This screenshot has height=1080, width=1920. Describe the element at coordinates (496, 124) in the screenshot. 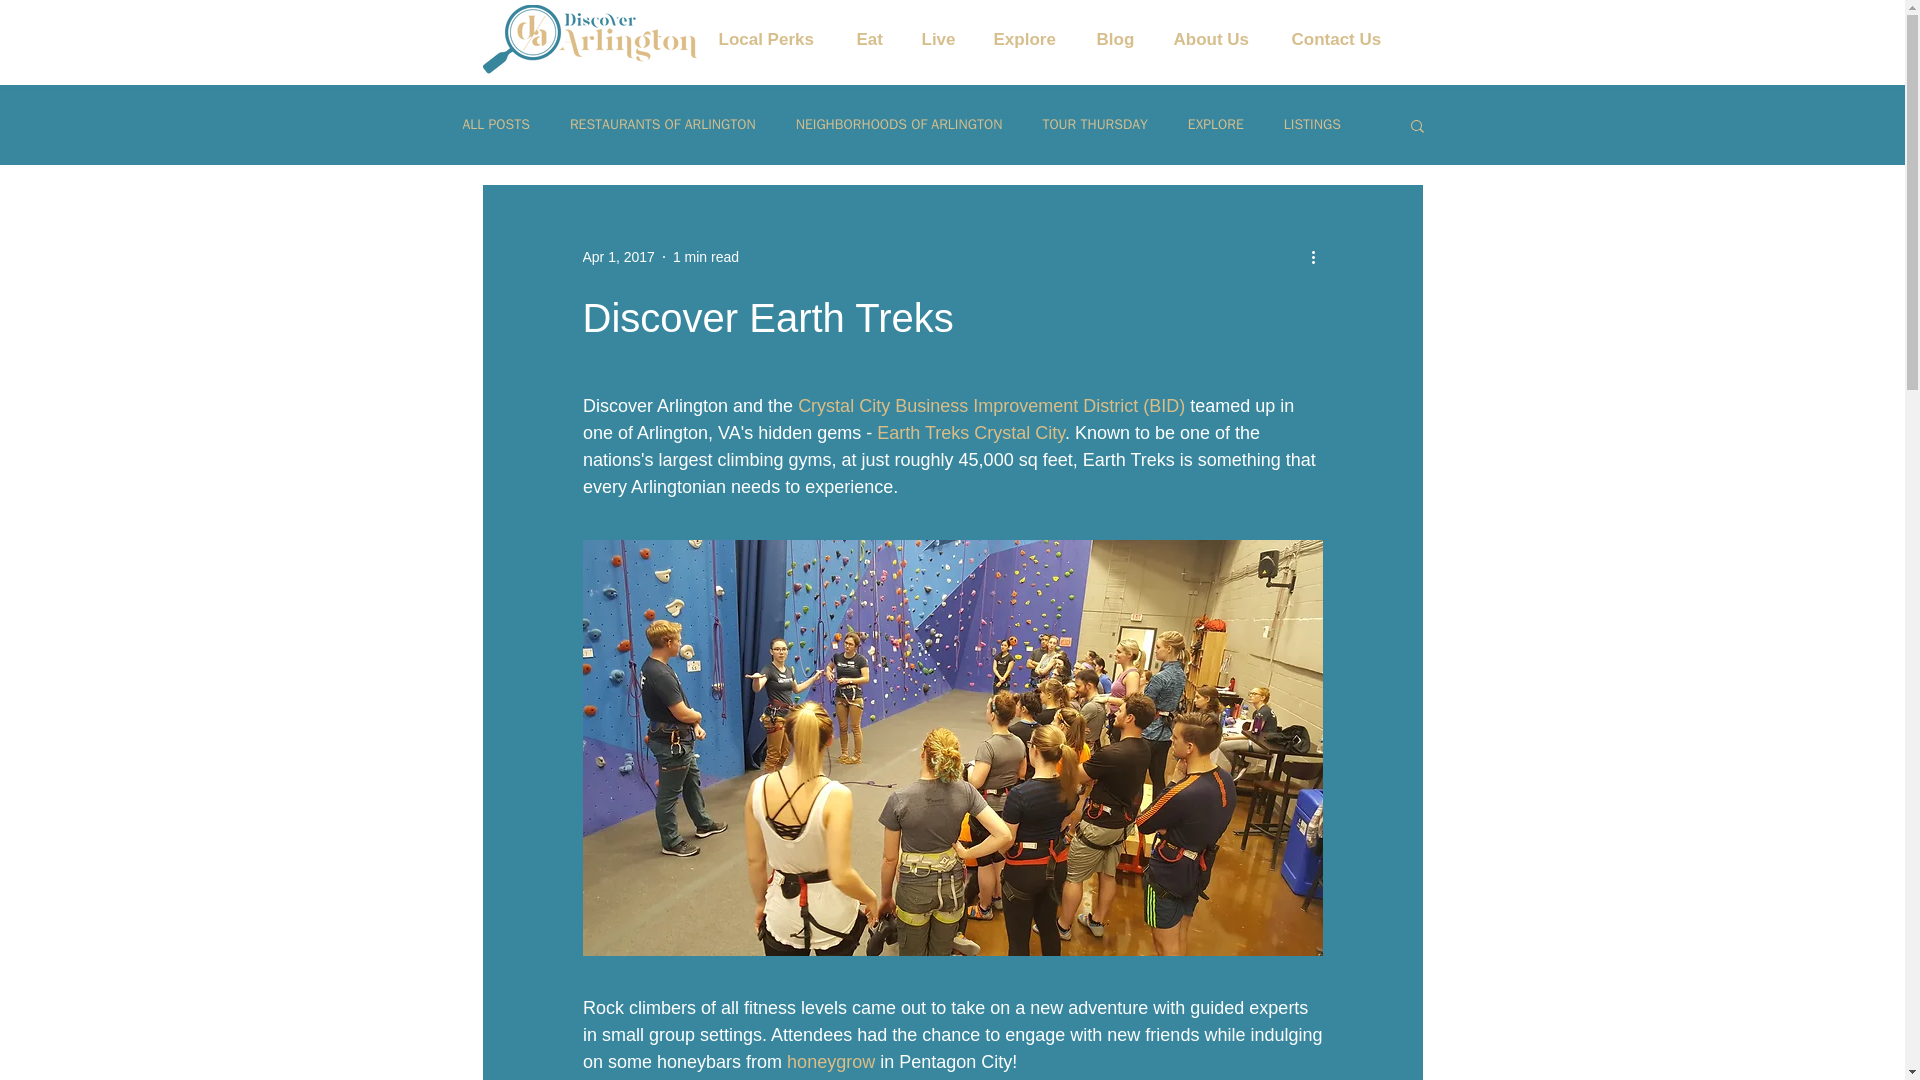

I see `ALL POSTS` at that location.